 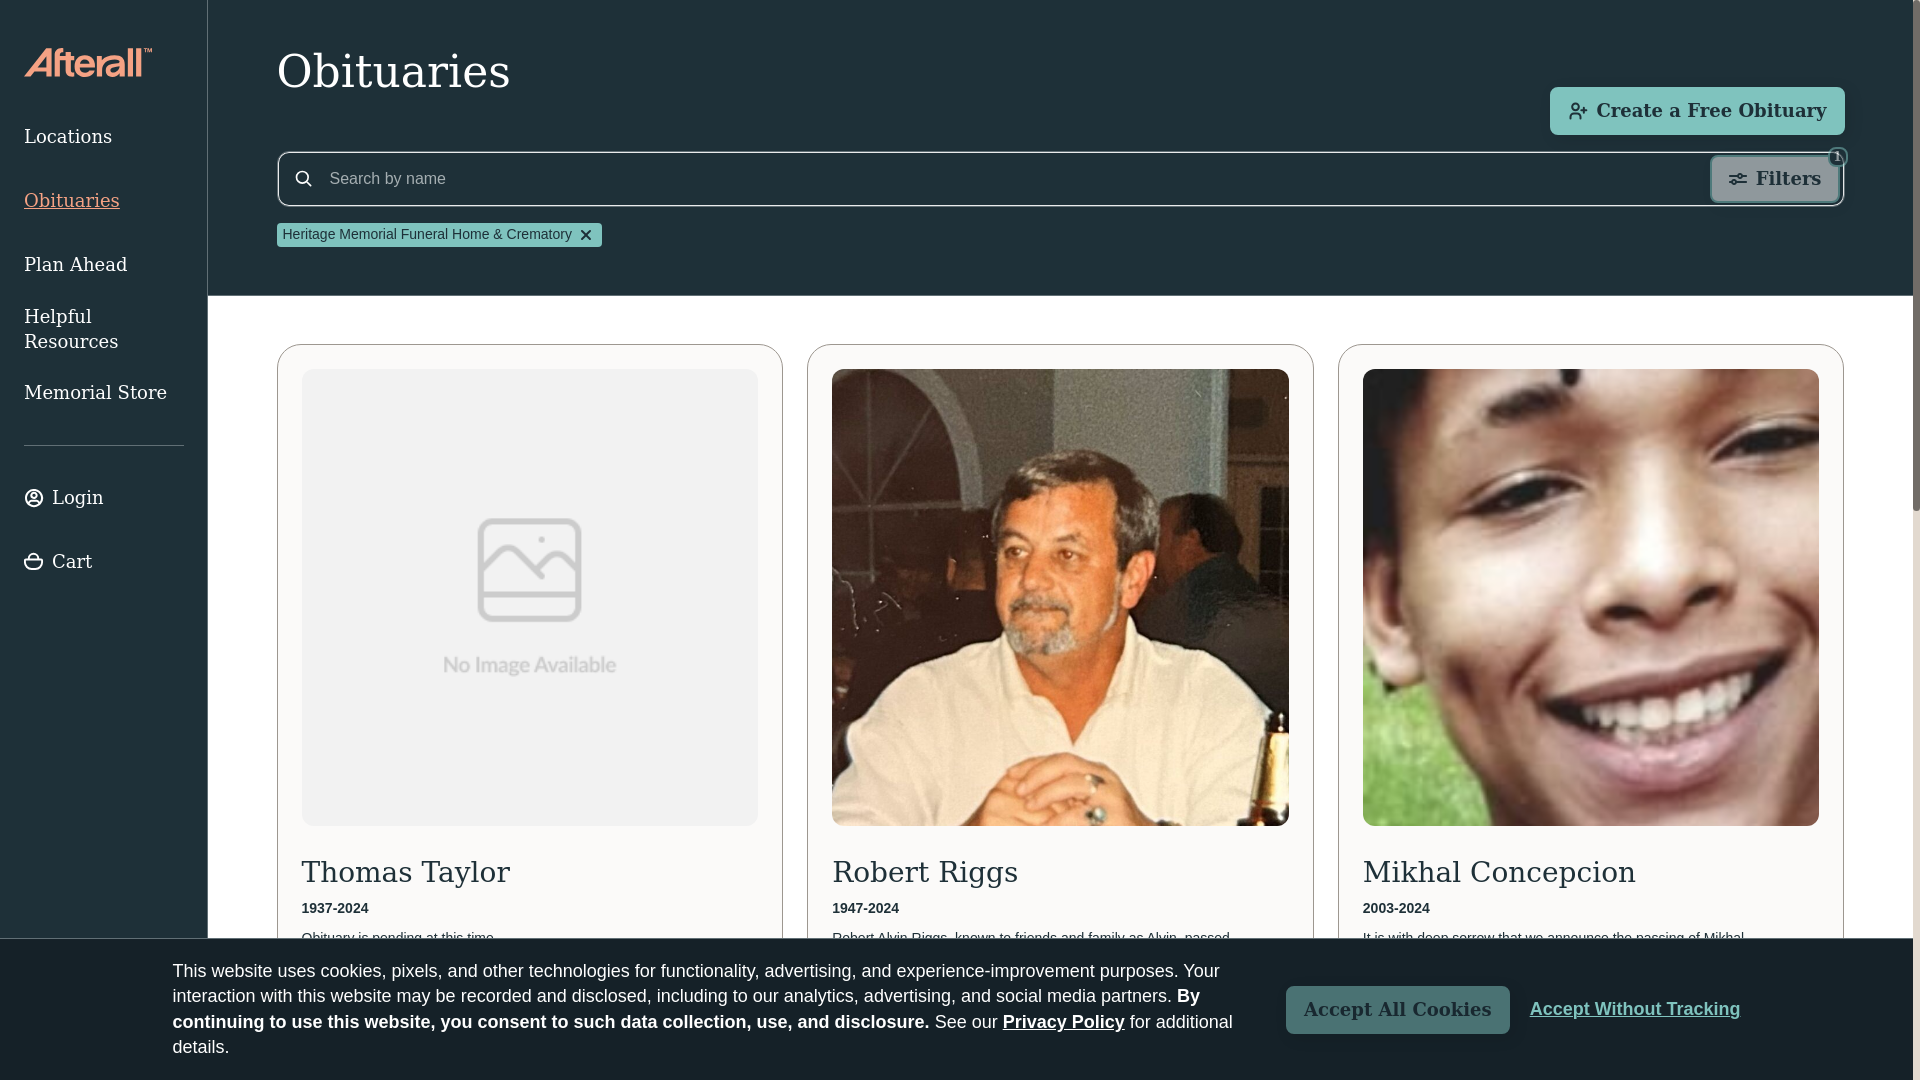 I want to click on Cart, so click(x=104, y=562).